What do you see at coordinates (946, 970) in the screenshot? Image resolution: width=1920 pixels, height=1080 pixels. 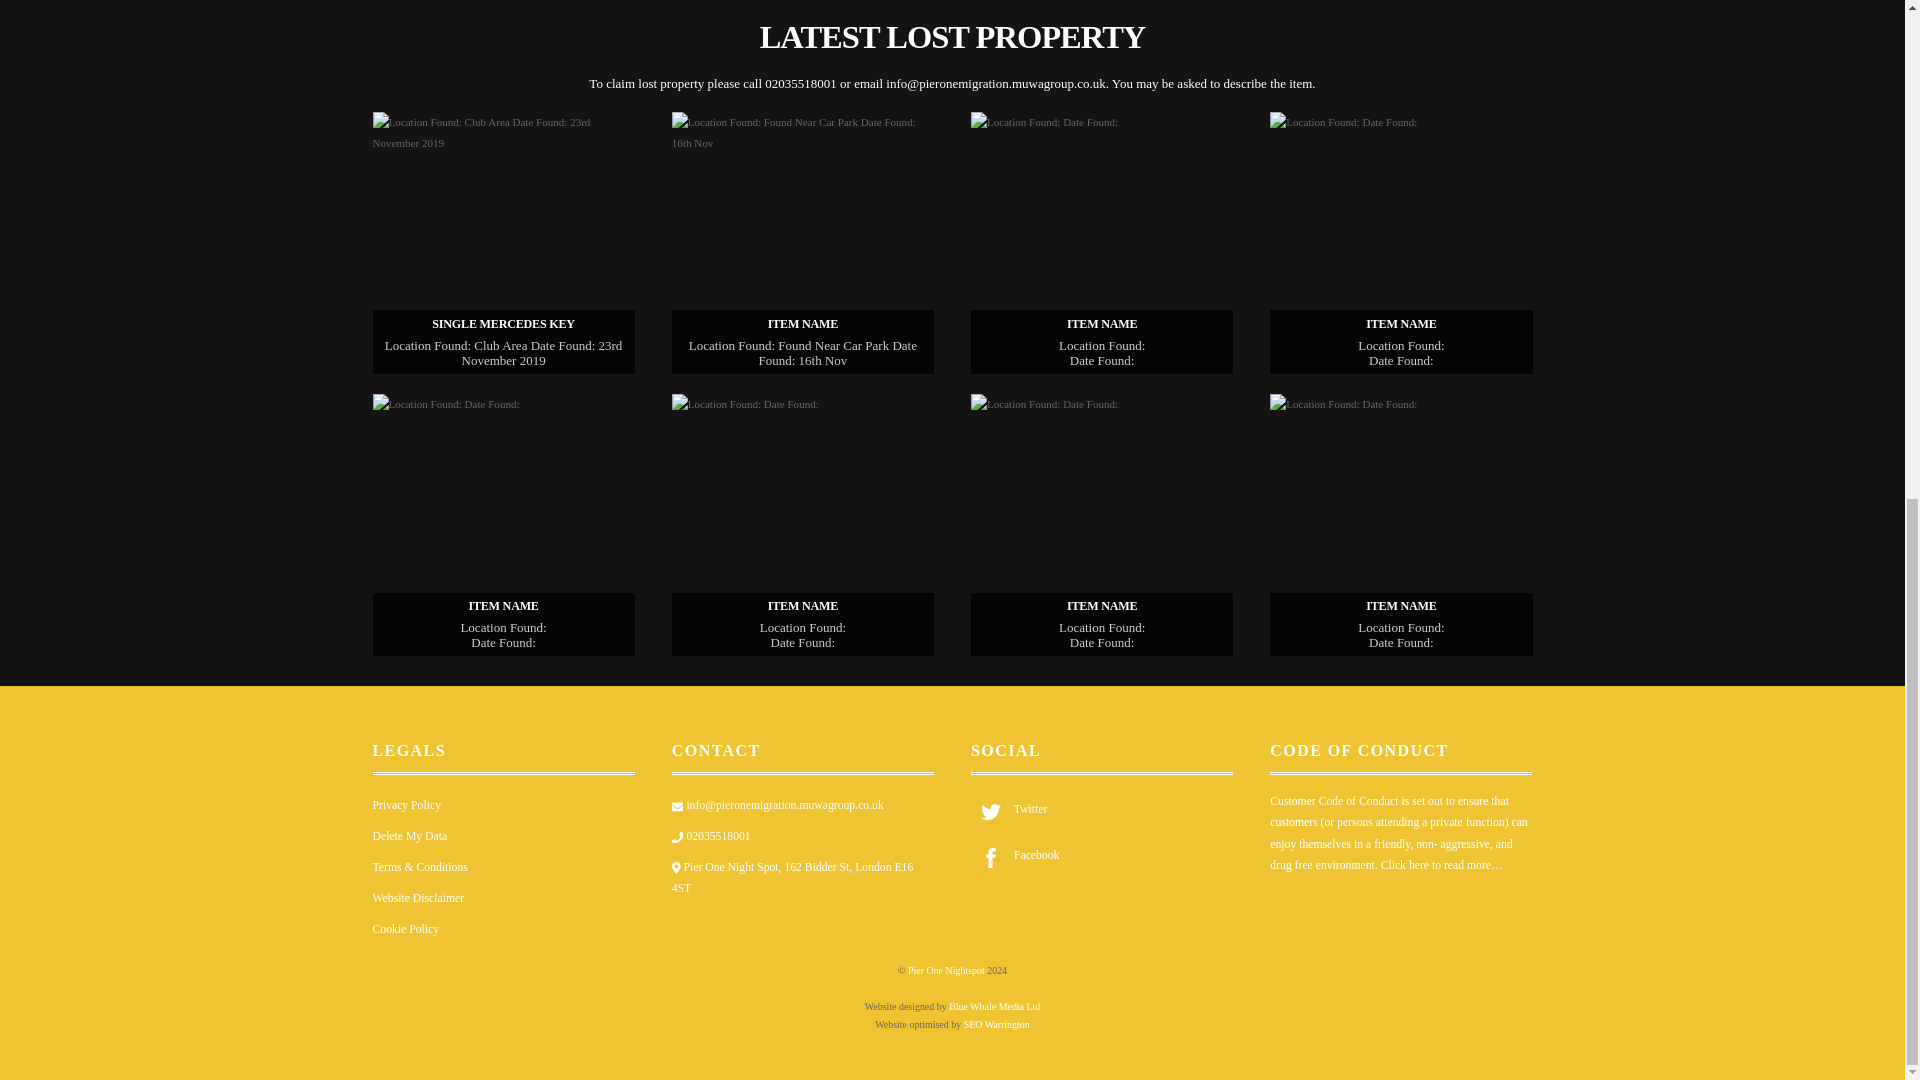 I see `Pier One Nightspot` at bounding box center [946, 970].